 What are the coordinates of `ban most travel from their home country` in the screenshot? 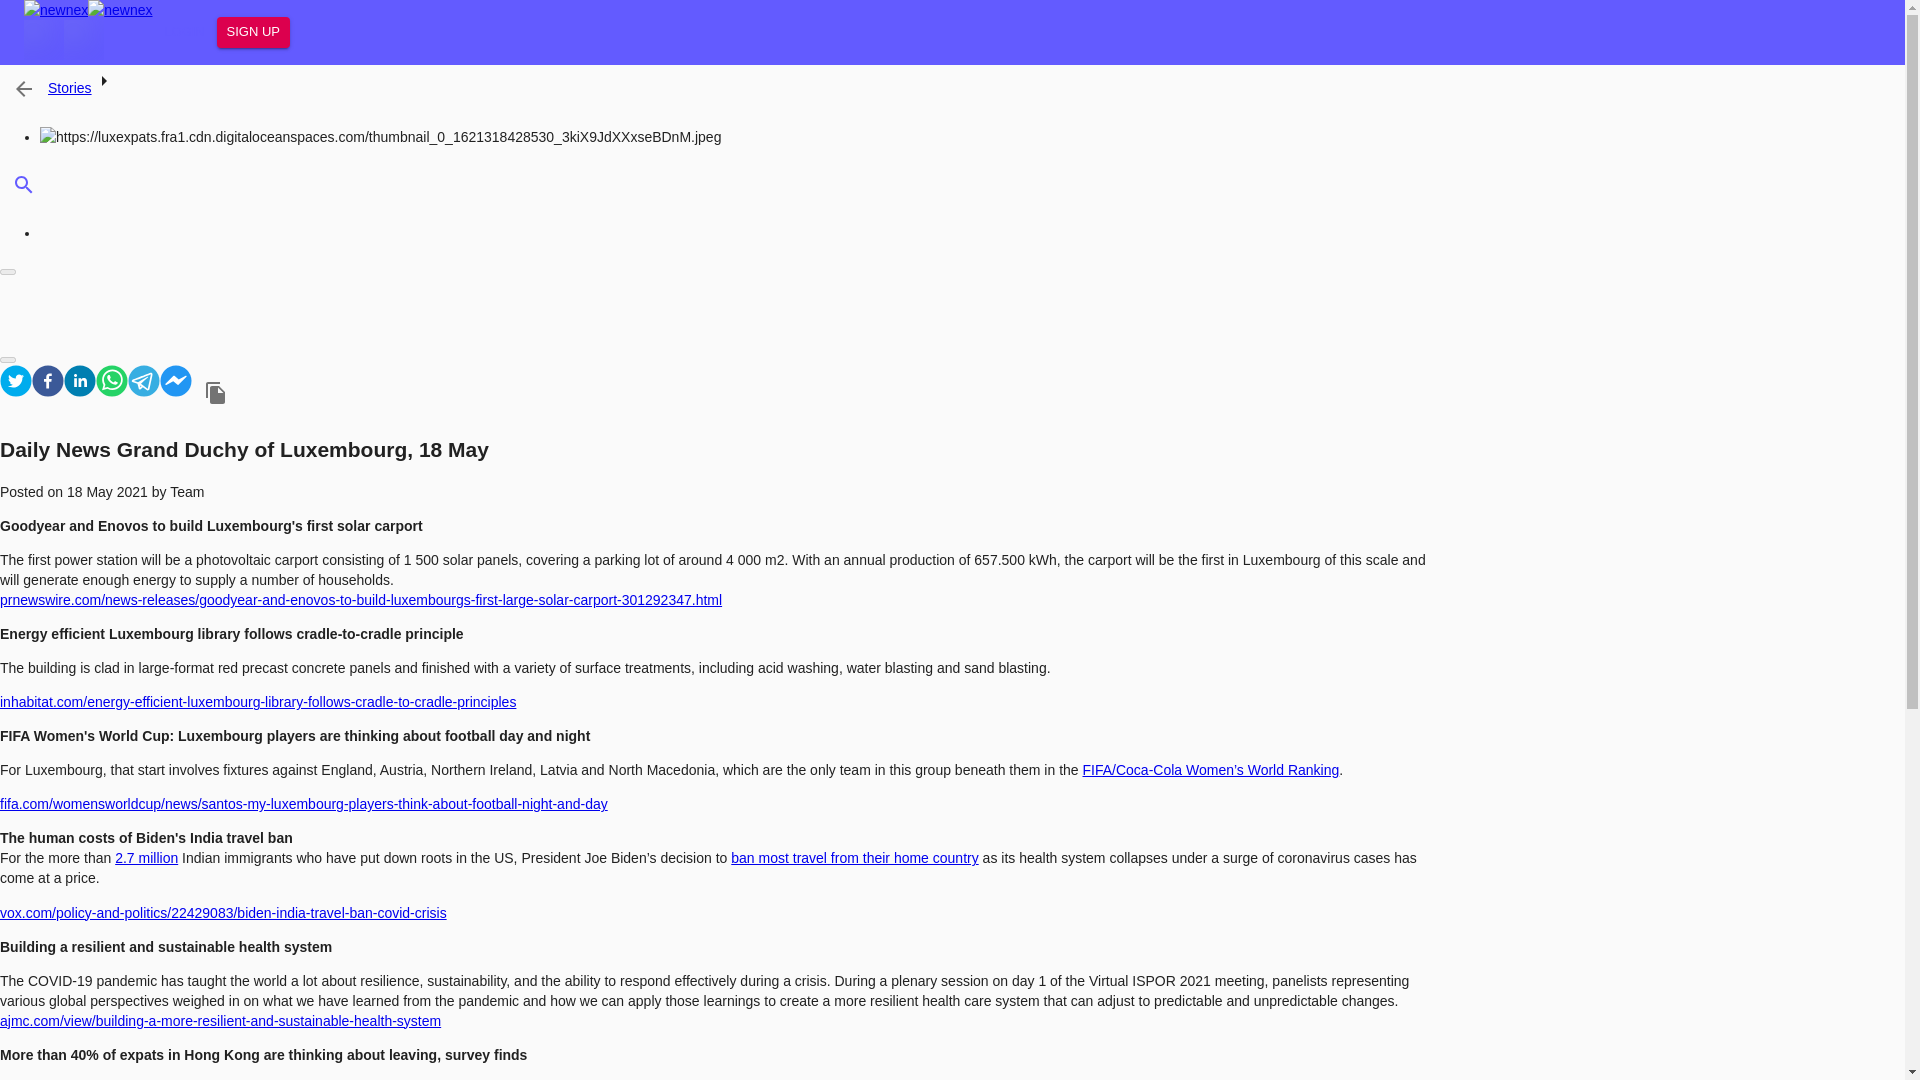 It's located at (854, 858).